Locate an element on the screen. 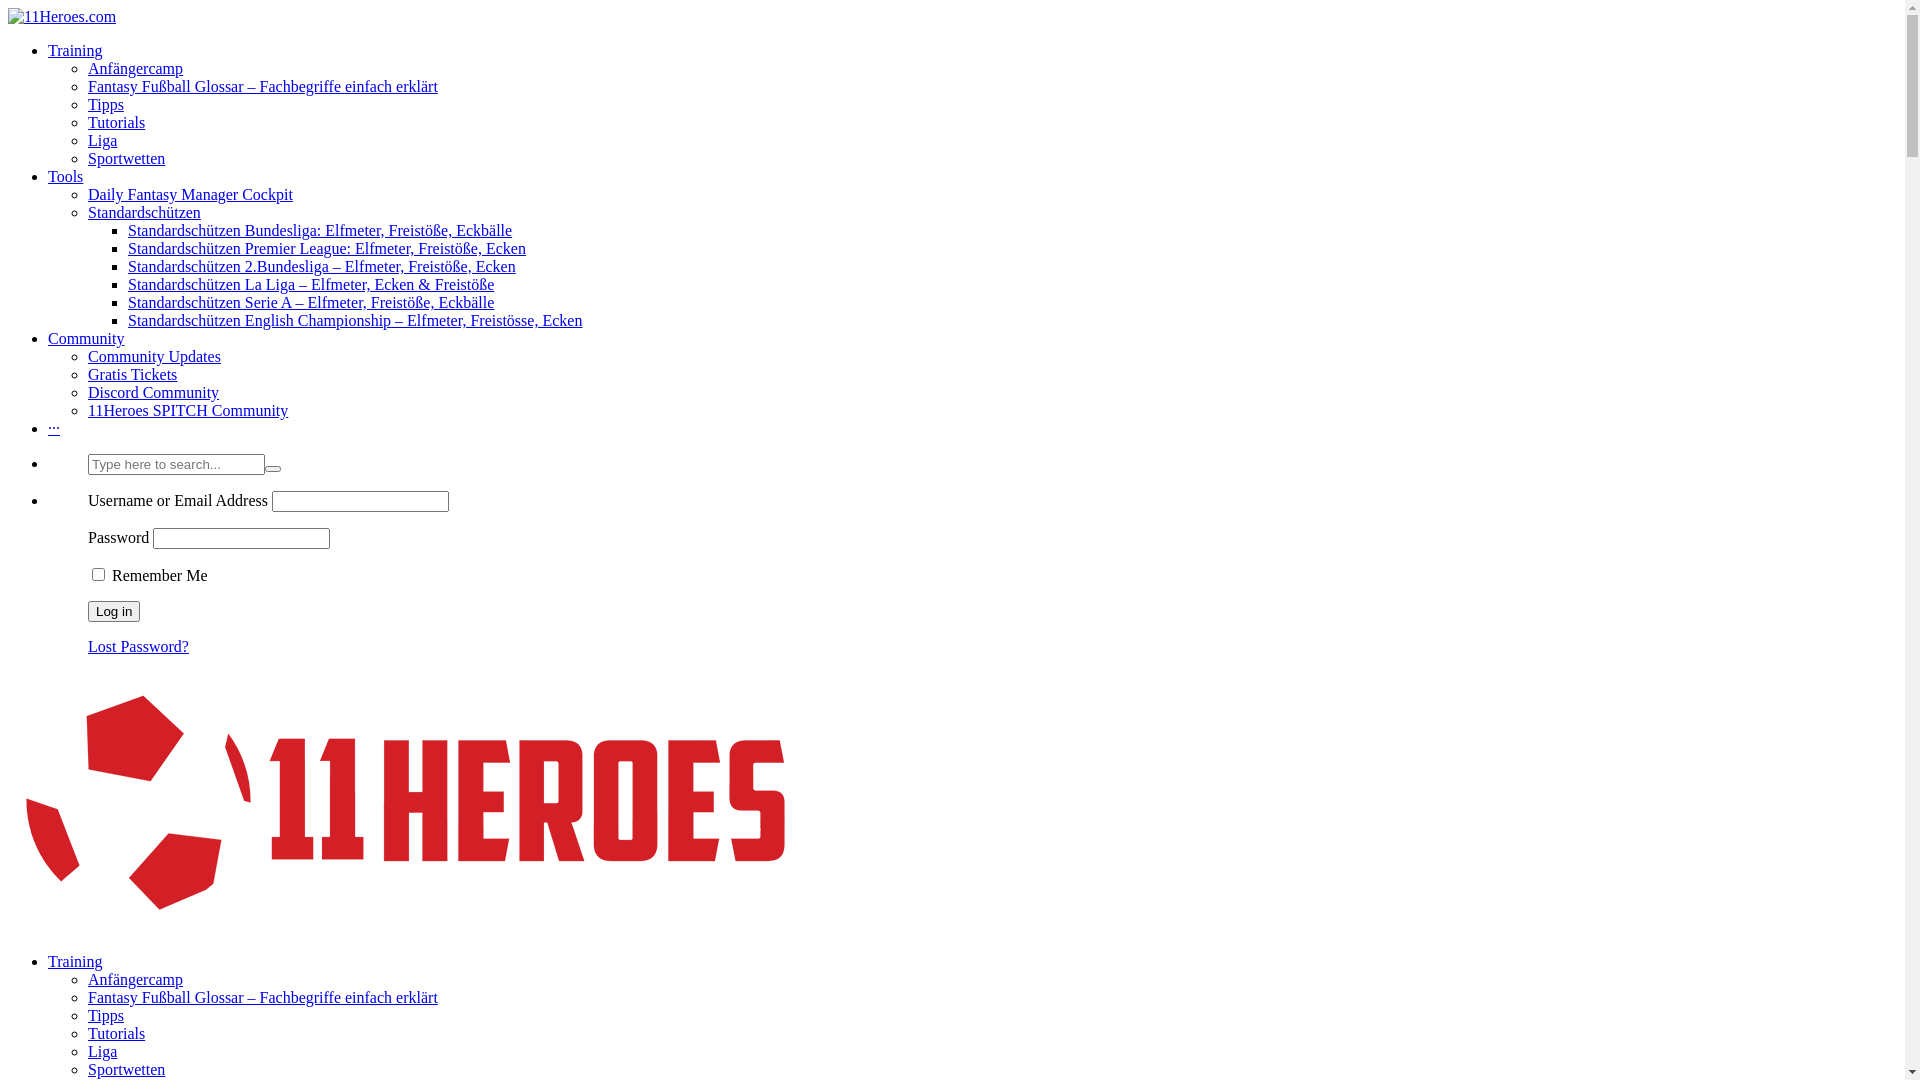 The width and height of the screenshot is (1920, 1080). Log in is located at coordinates (114, 612).